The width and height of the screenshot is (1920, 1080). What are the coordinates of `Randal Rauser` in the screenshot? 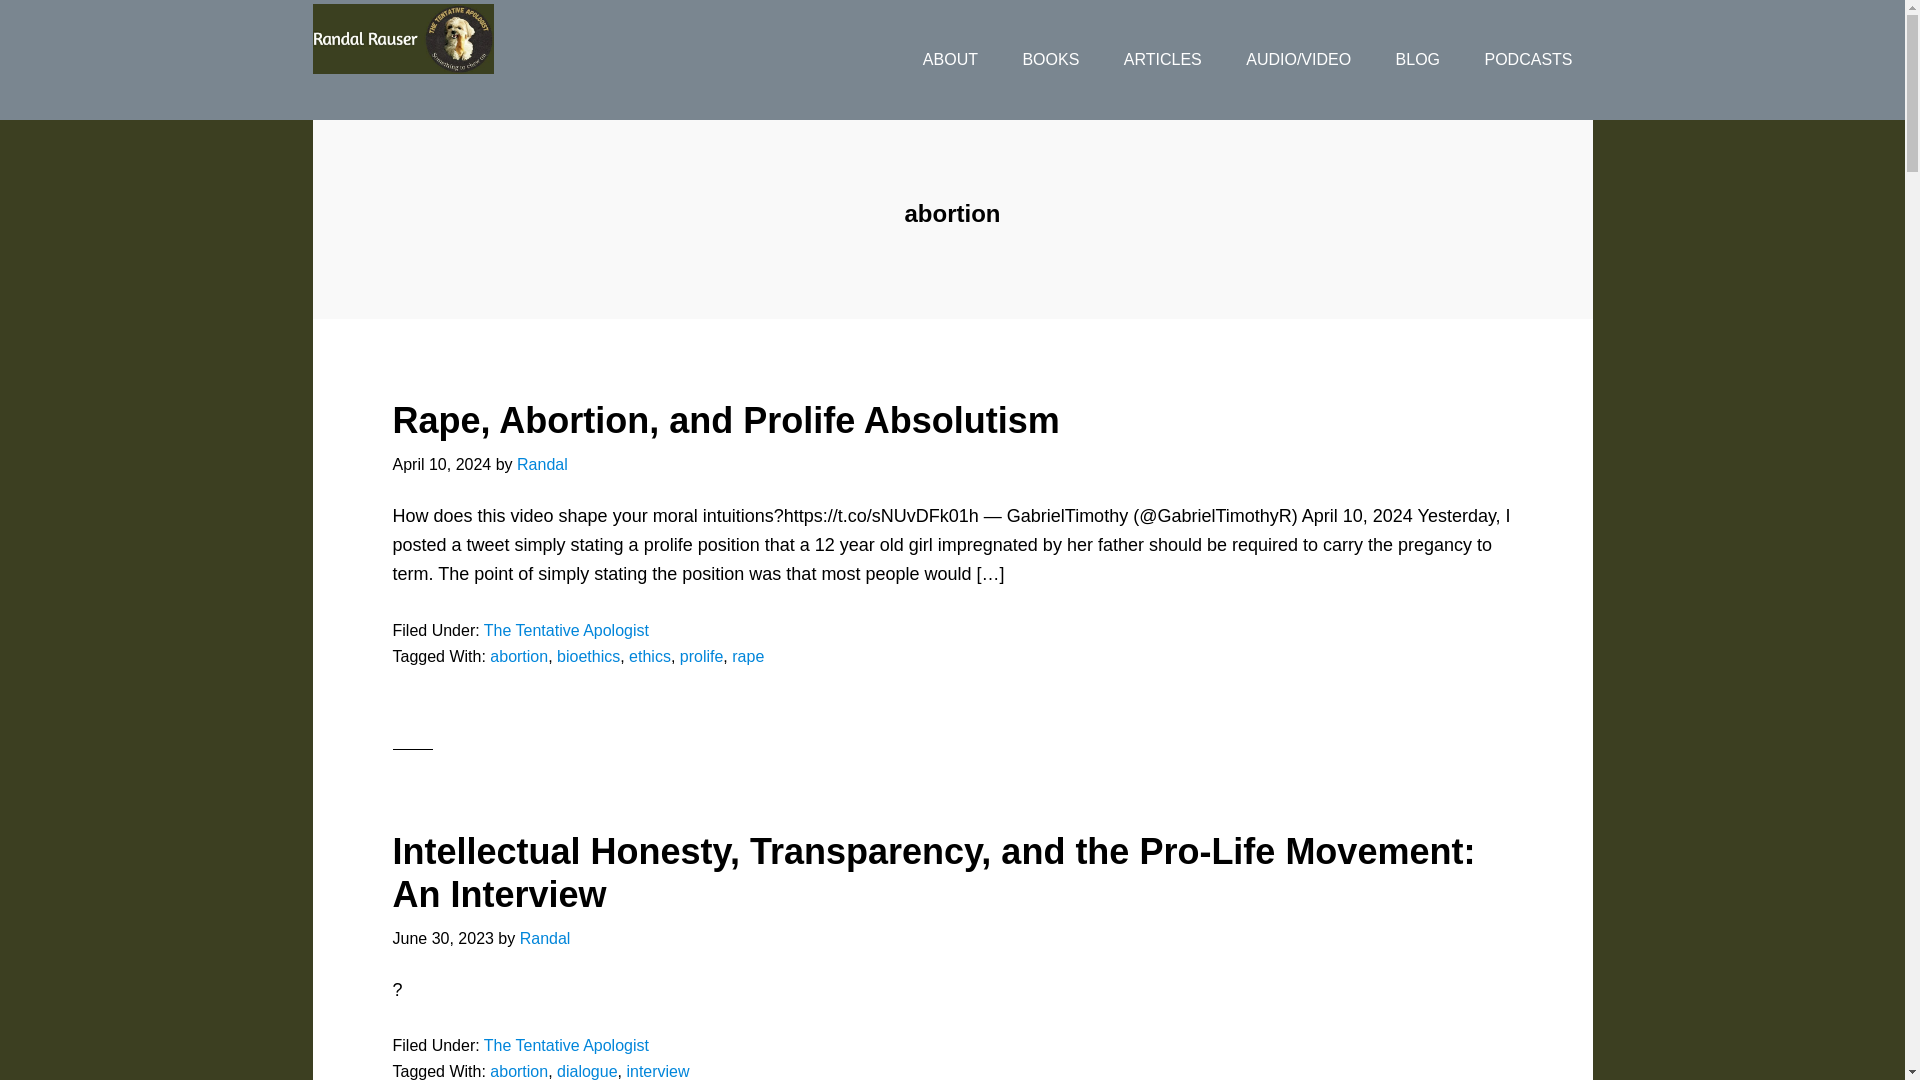 It's located at (471, 39).